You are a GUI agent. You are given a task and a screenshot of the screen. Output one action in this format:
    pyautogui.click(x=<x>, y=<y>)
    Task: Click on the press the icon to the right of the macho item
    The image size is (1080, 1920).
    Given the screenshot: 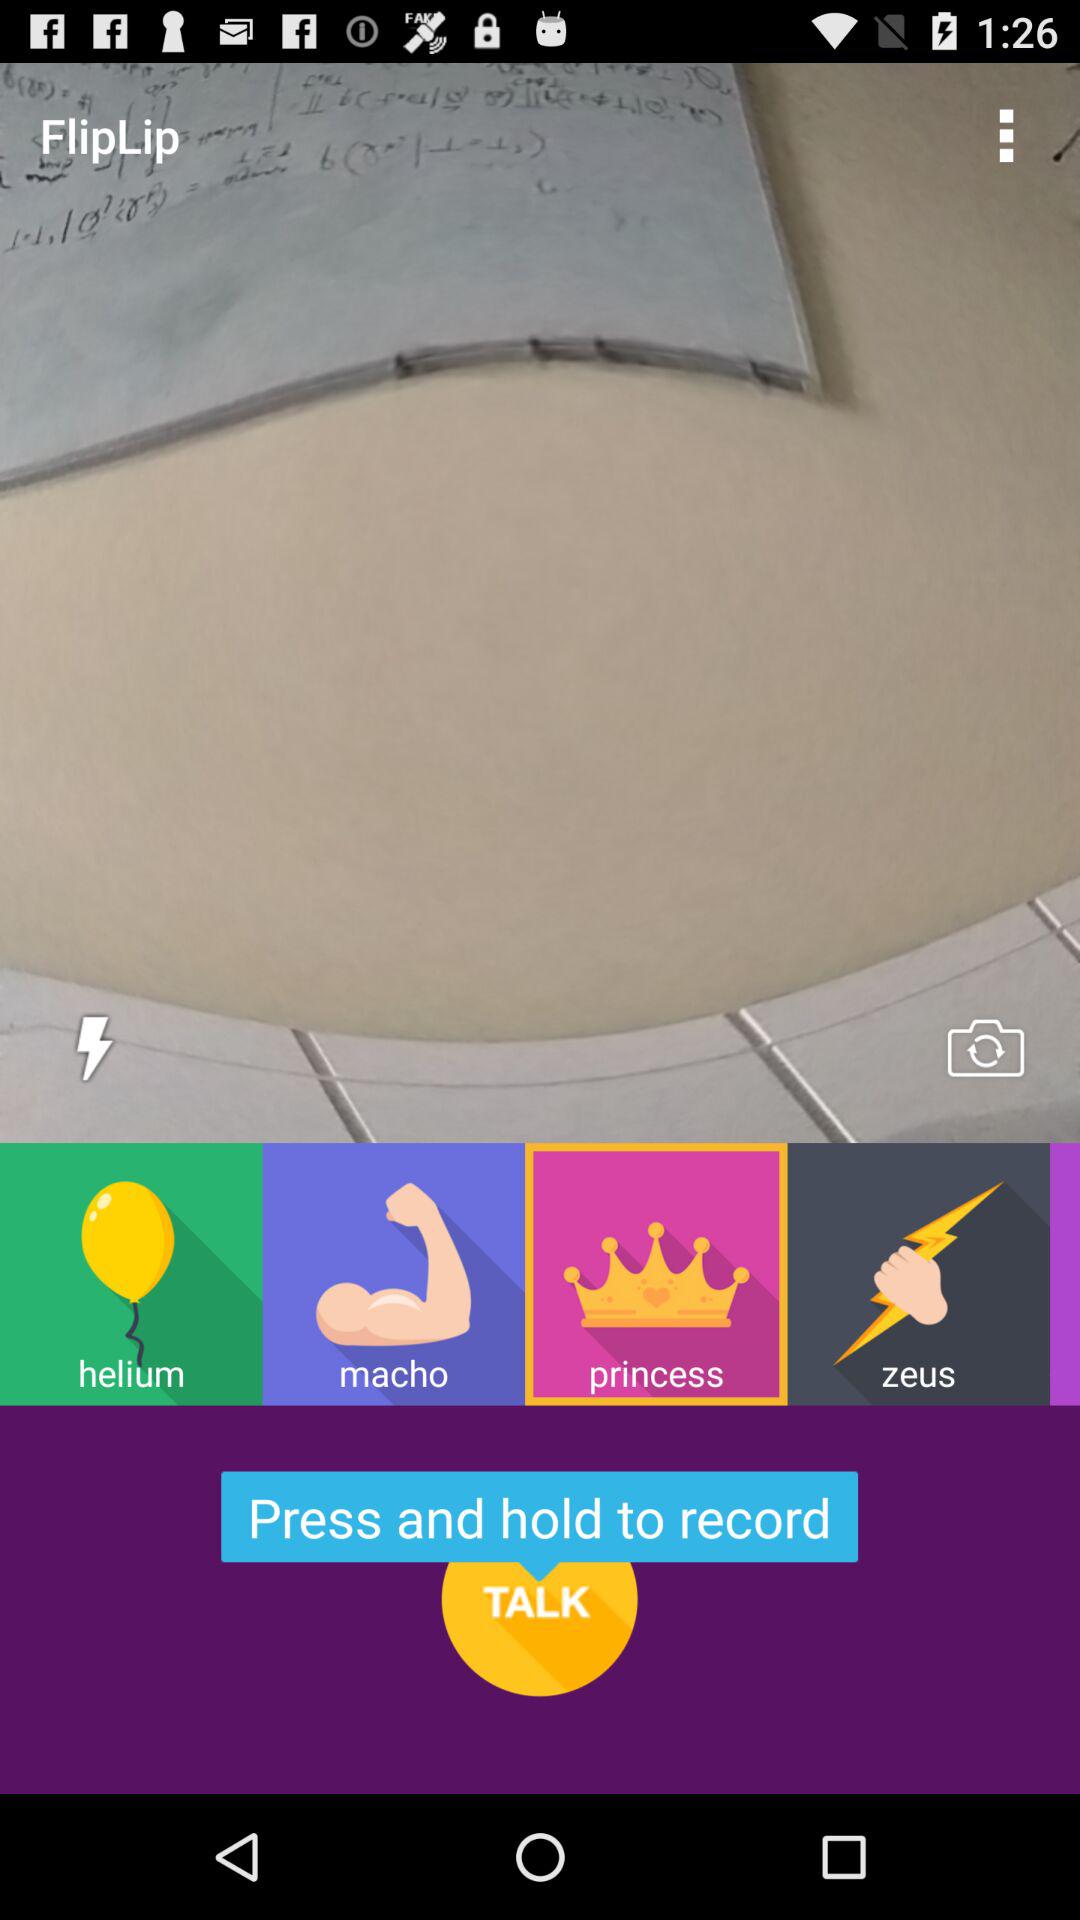 What is the action you would take?
    pyautogui.click(x=656, y=1274)
    